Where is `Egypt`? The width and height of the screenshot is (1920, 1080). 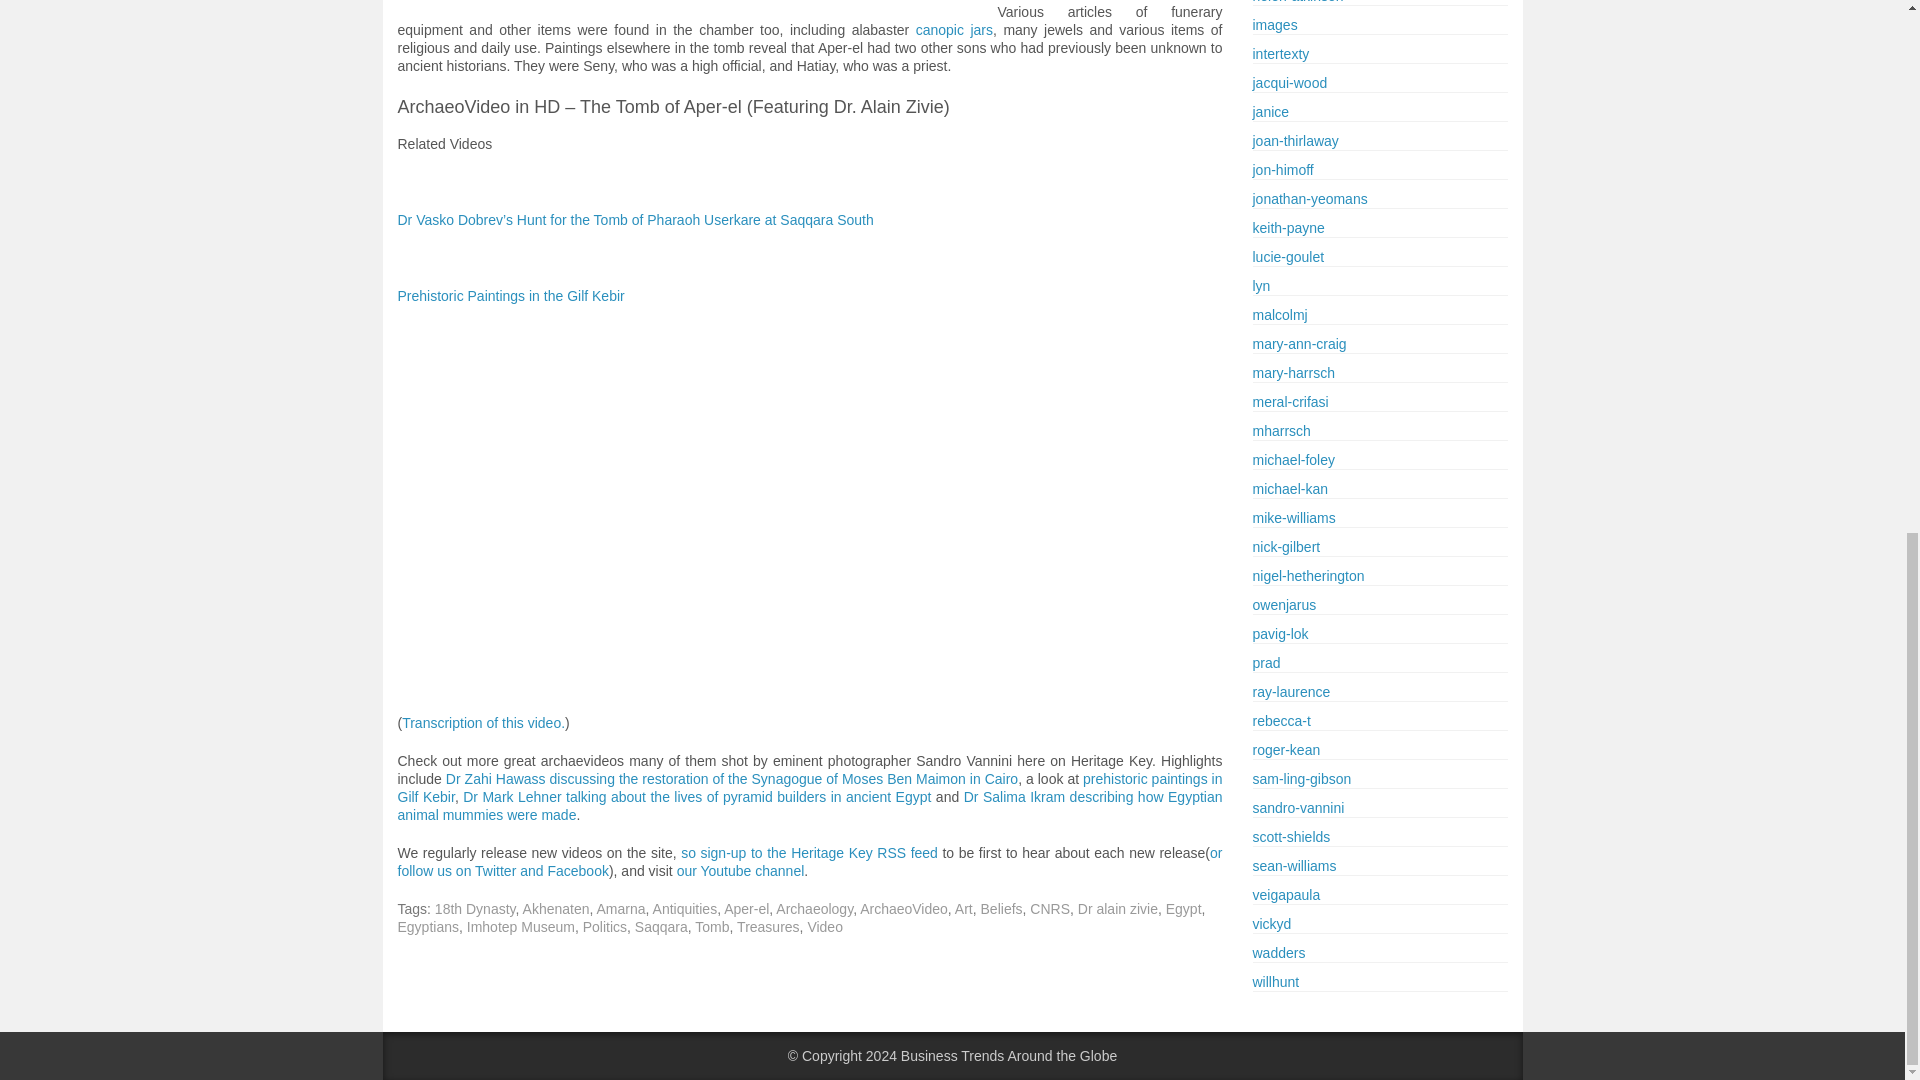 Egypt is located at coordinates (1183, 908).